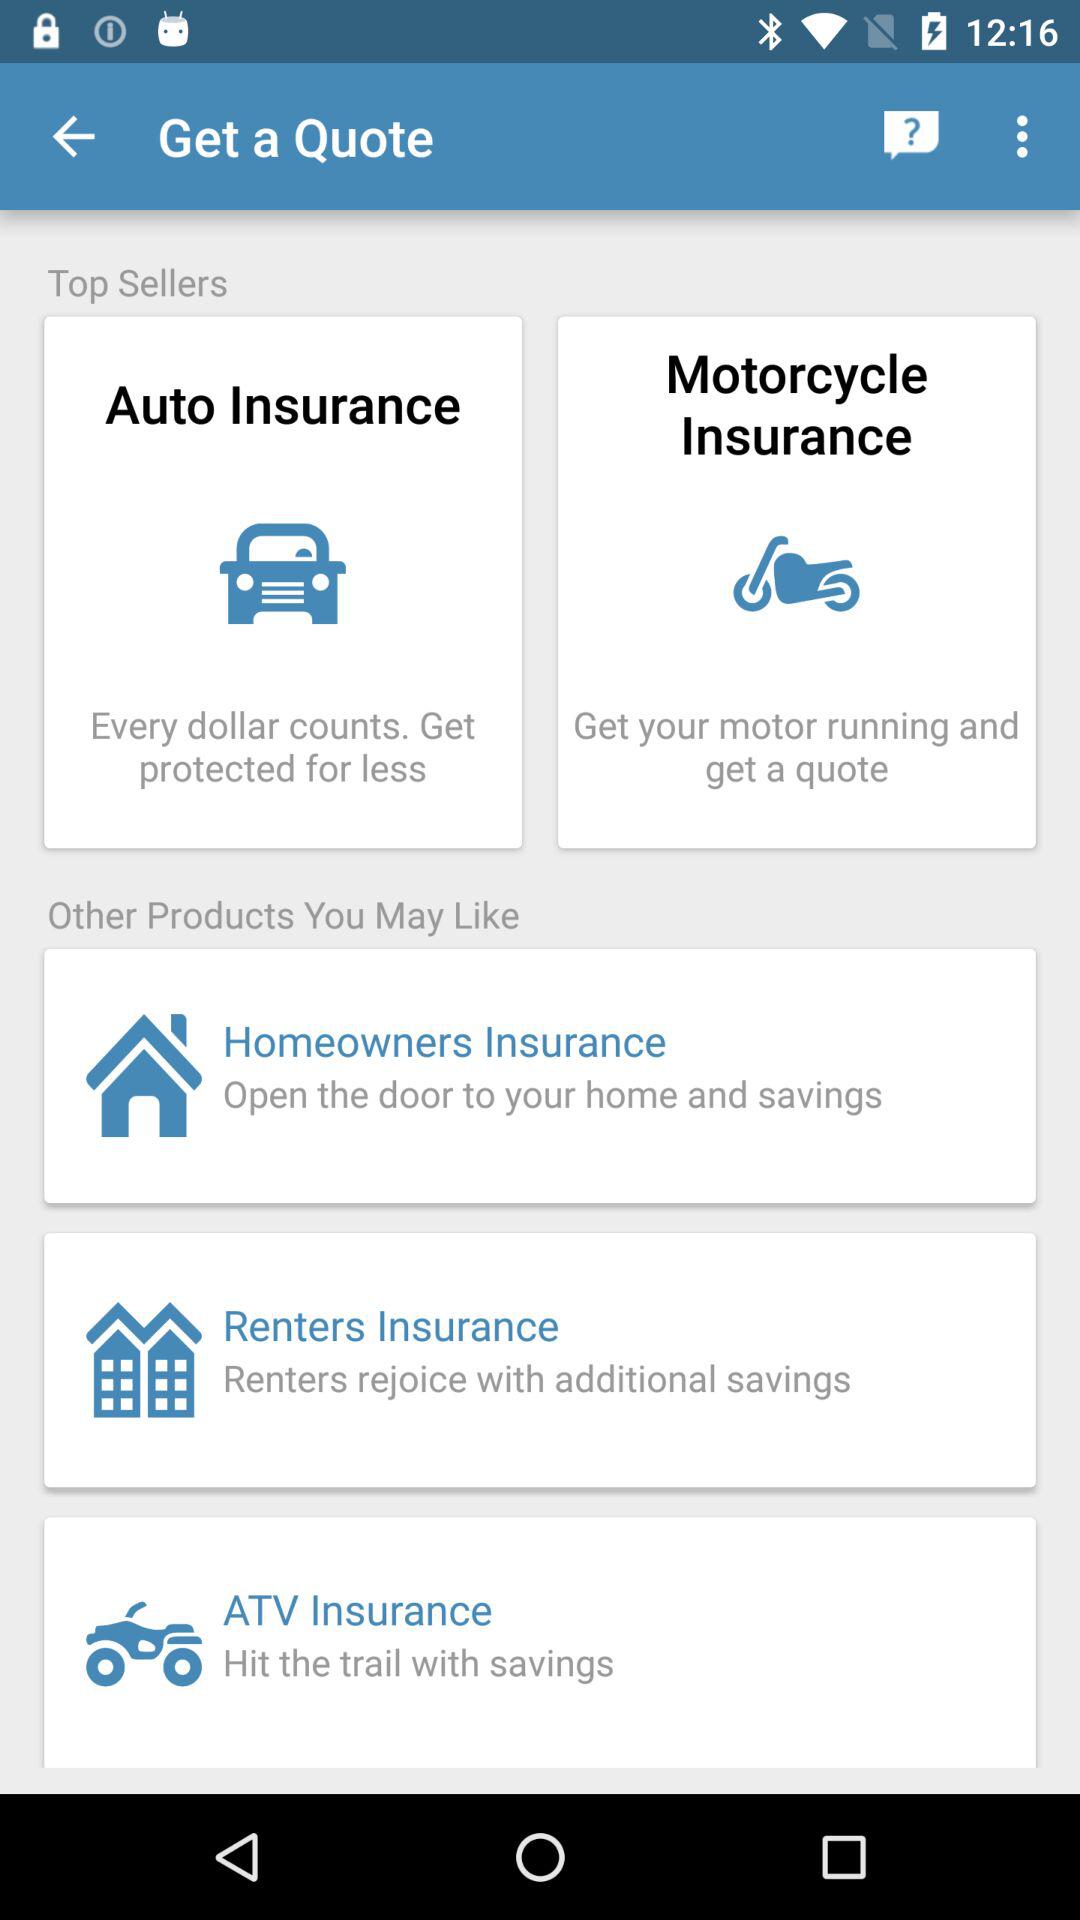 This screenshot has width=1080, height=1920. Describe the element at coordinates (912, 136) in the screenshot. I see `click the item to the right of get a quote` at that location.